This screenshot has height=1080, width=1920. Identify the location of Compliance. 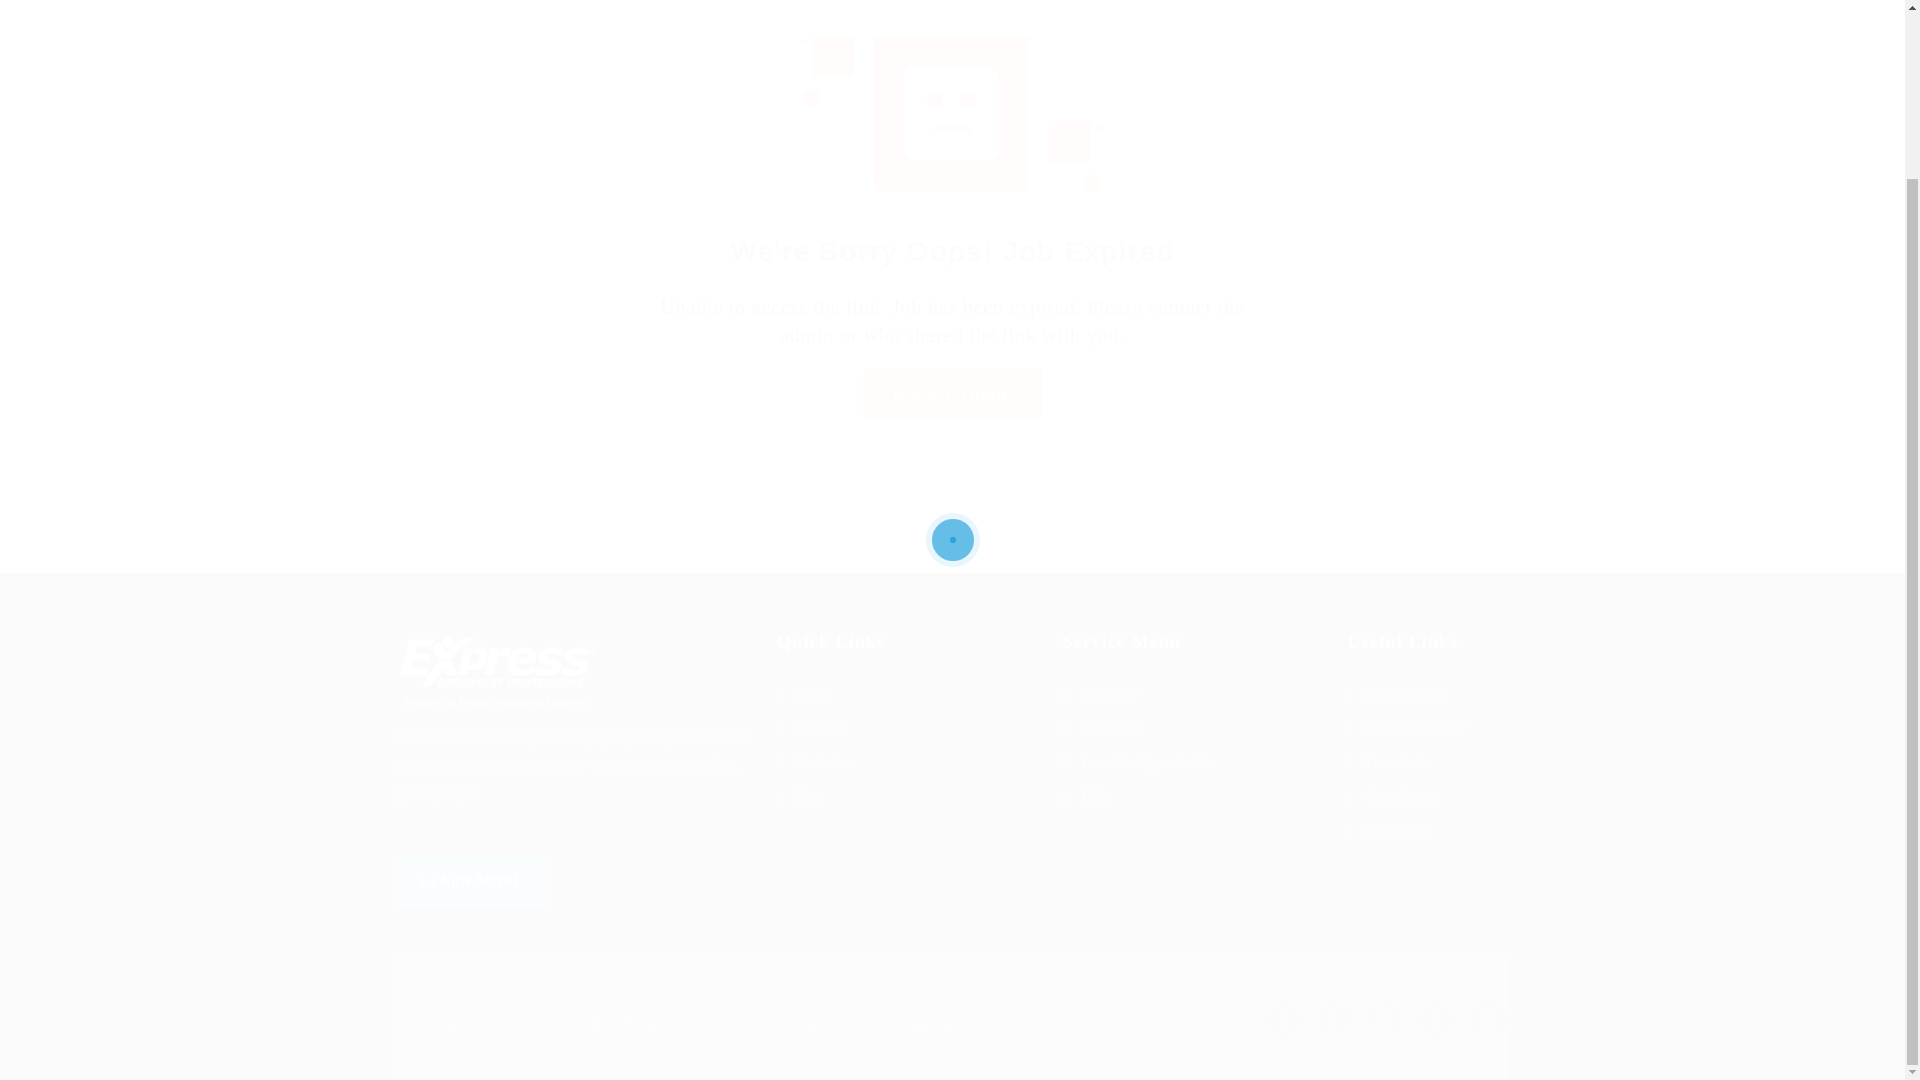
(1427, 797).